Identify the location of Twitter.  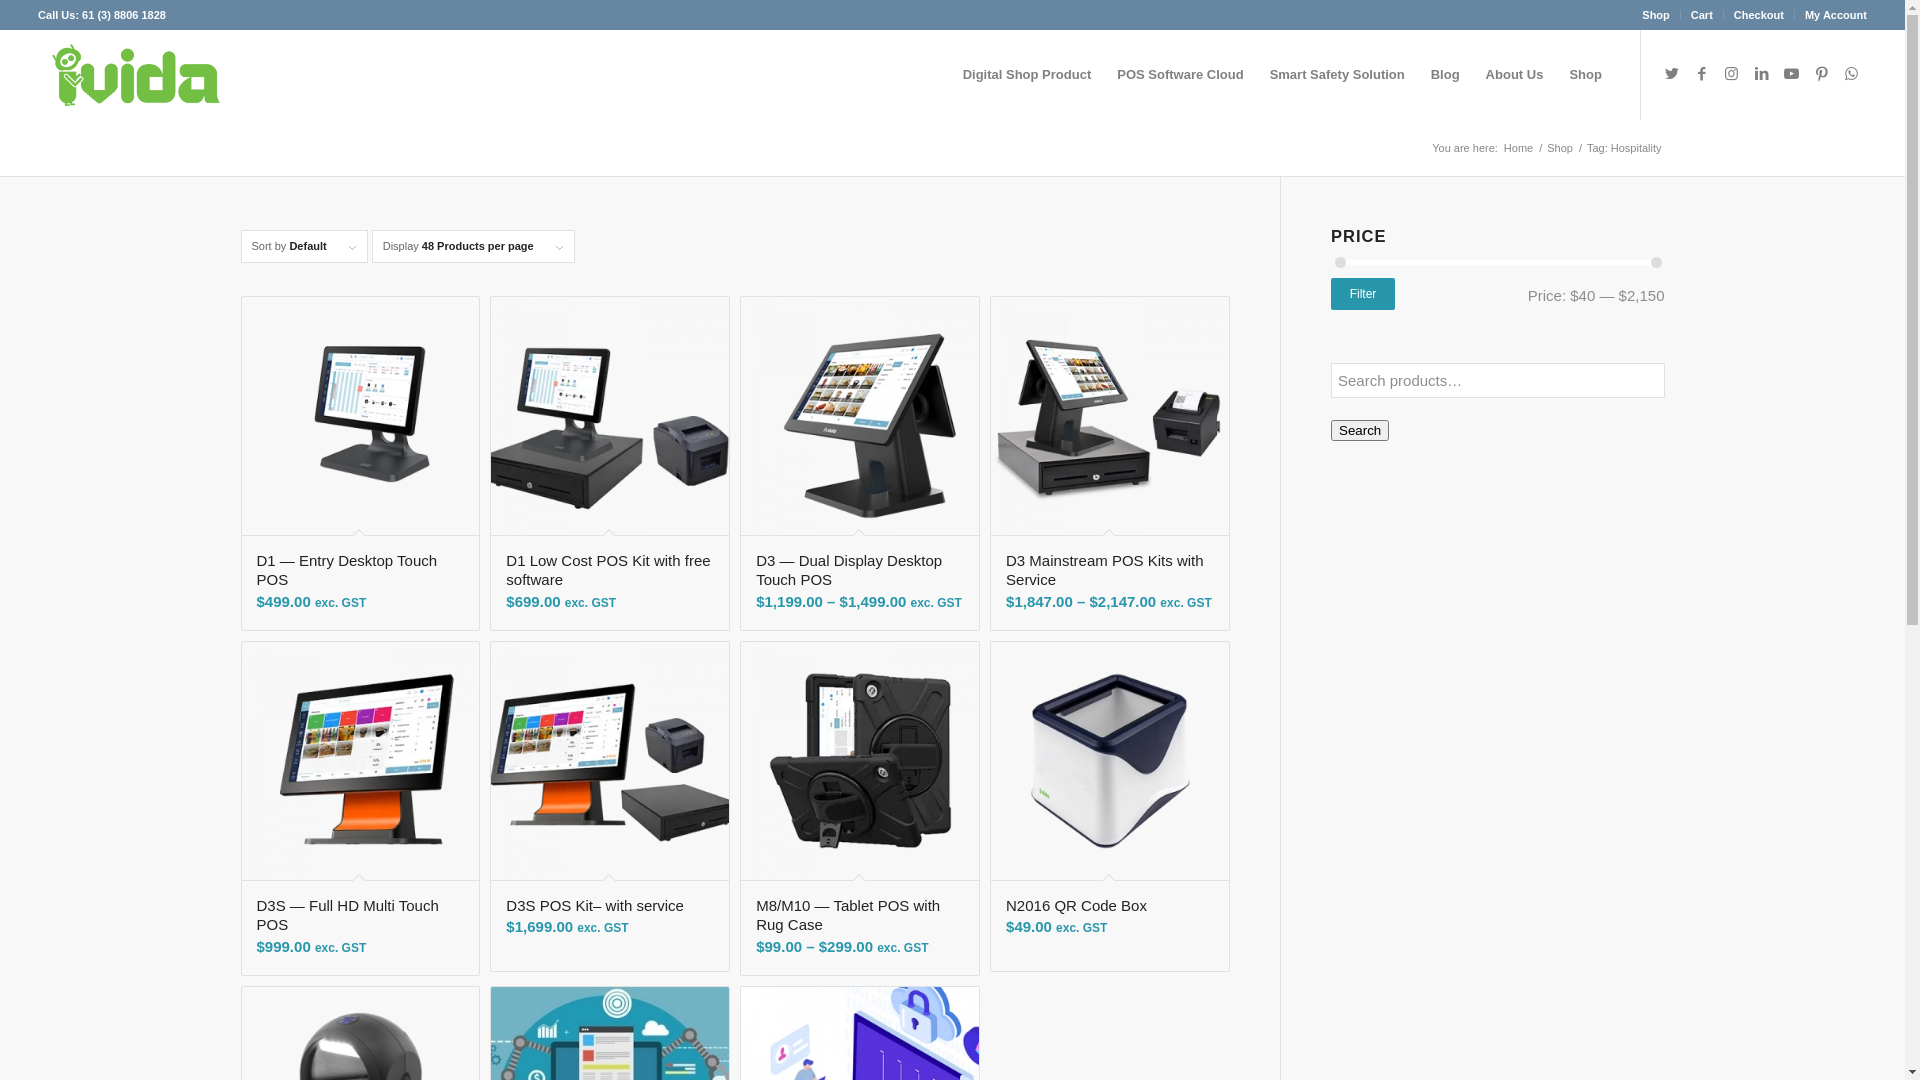
(1672, 74).